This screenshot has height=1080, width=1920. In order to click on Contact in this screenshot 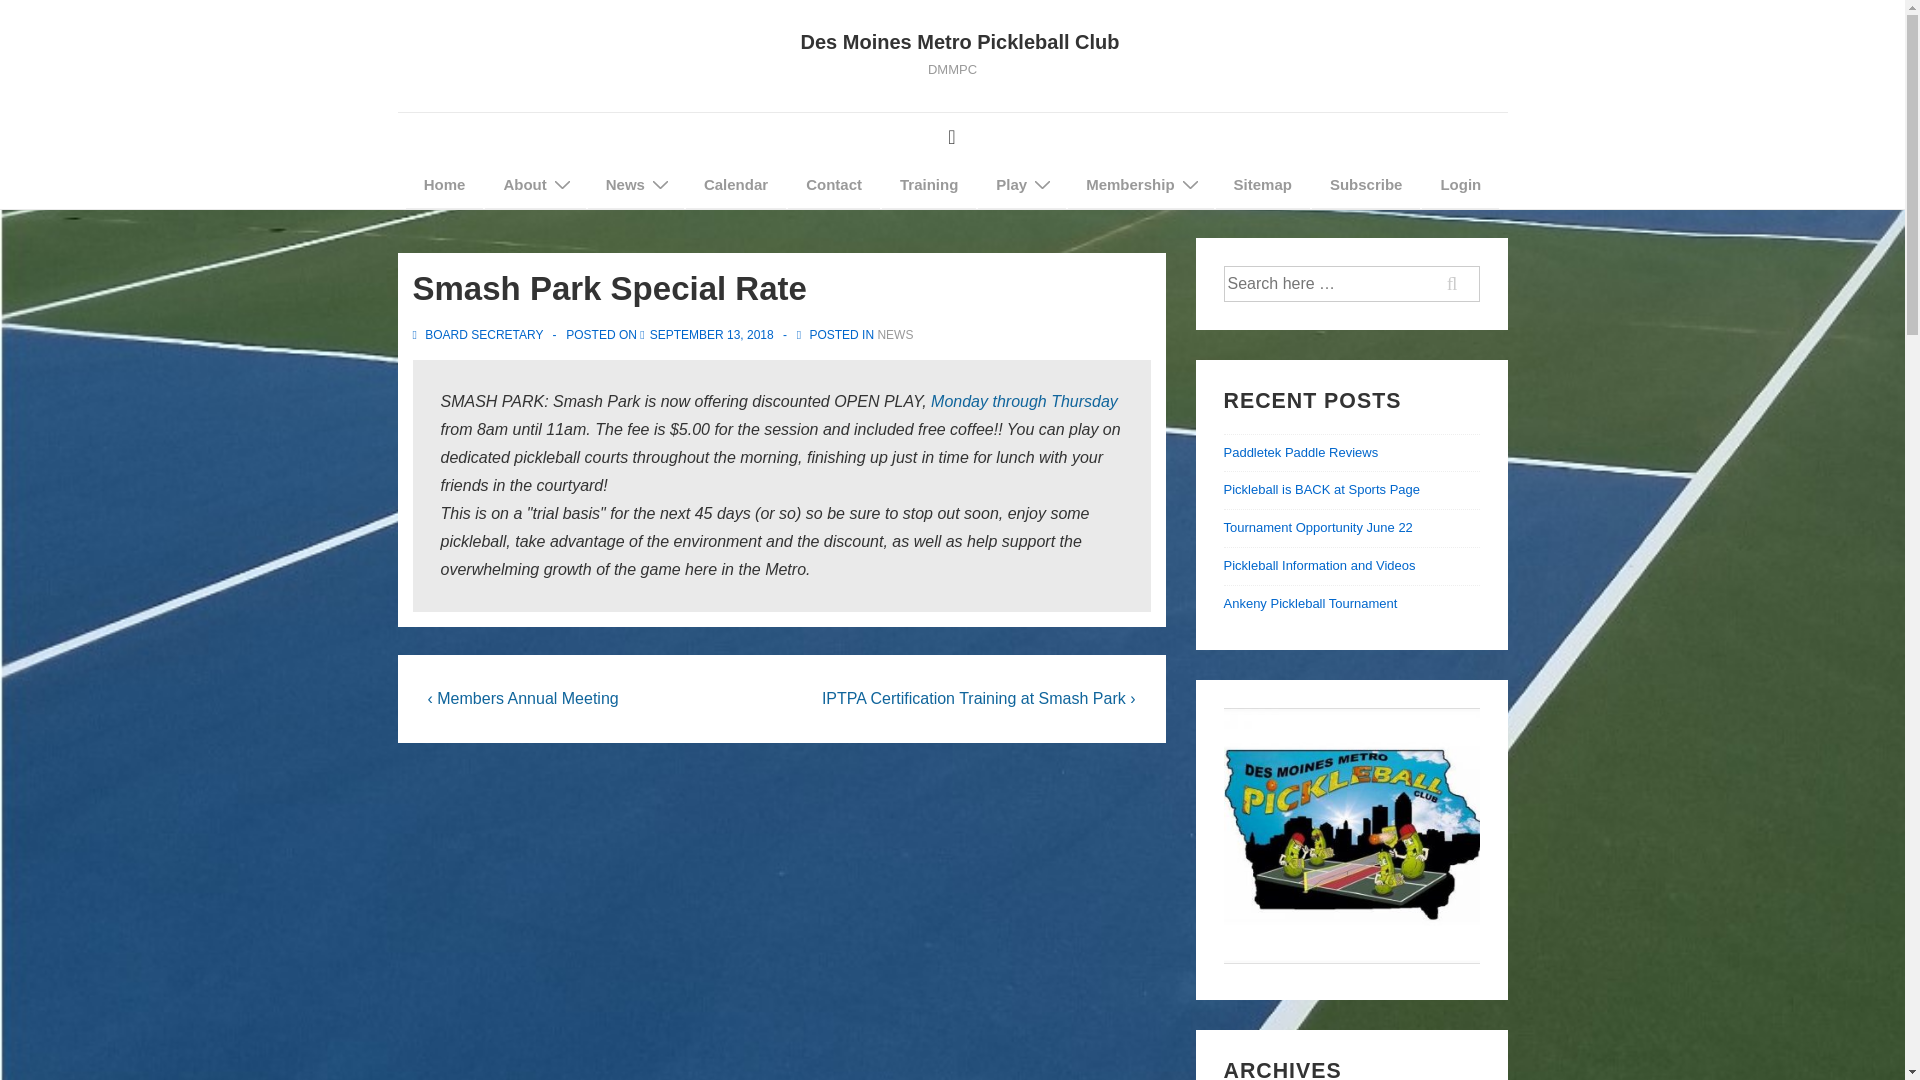, I will do `click(833, 185)`.